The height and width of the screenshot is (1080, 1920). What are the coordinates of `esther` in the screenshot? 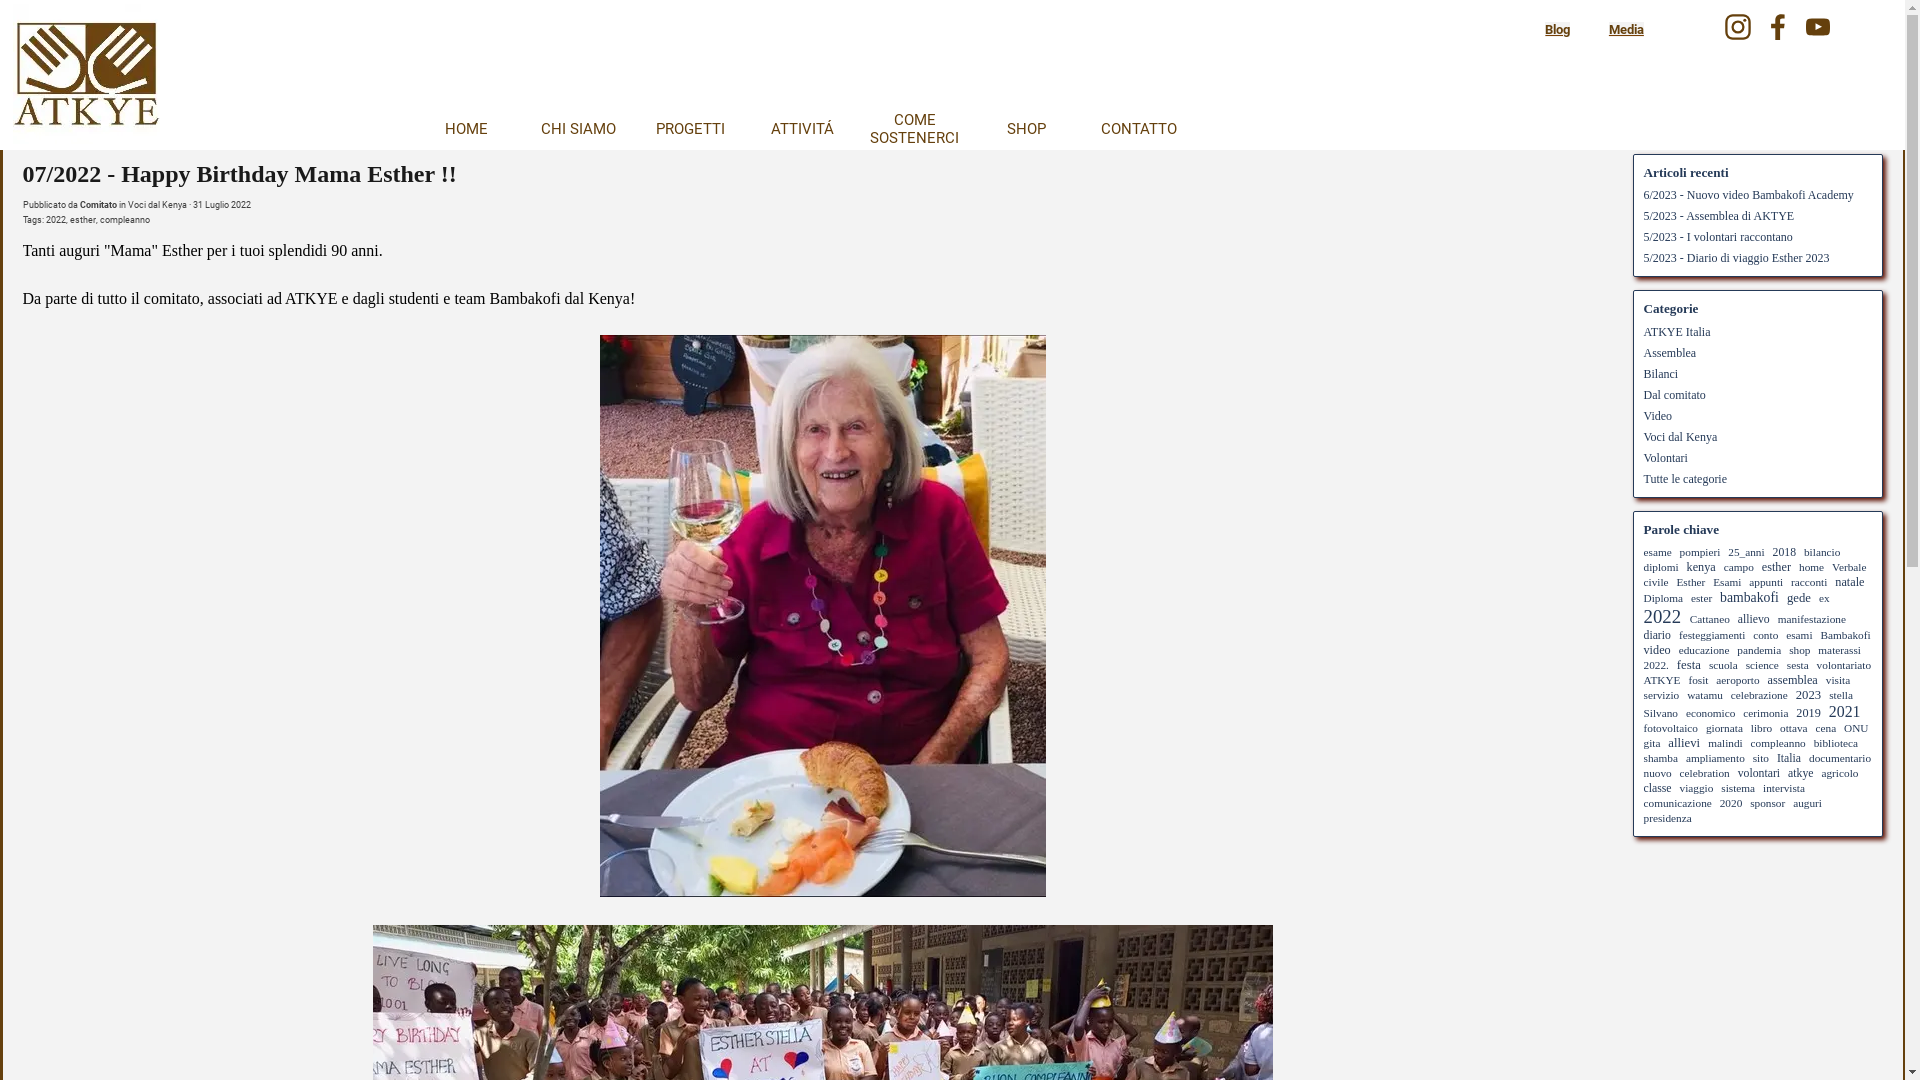 It's located at (83, 220).